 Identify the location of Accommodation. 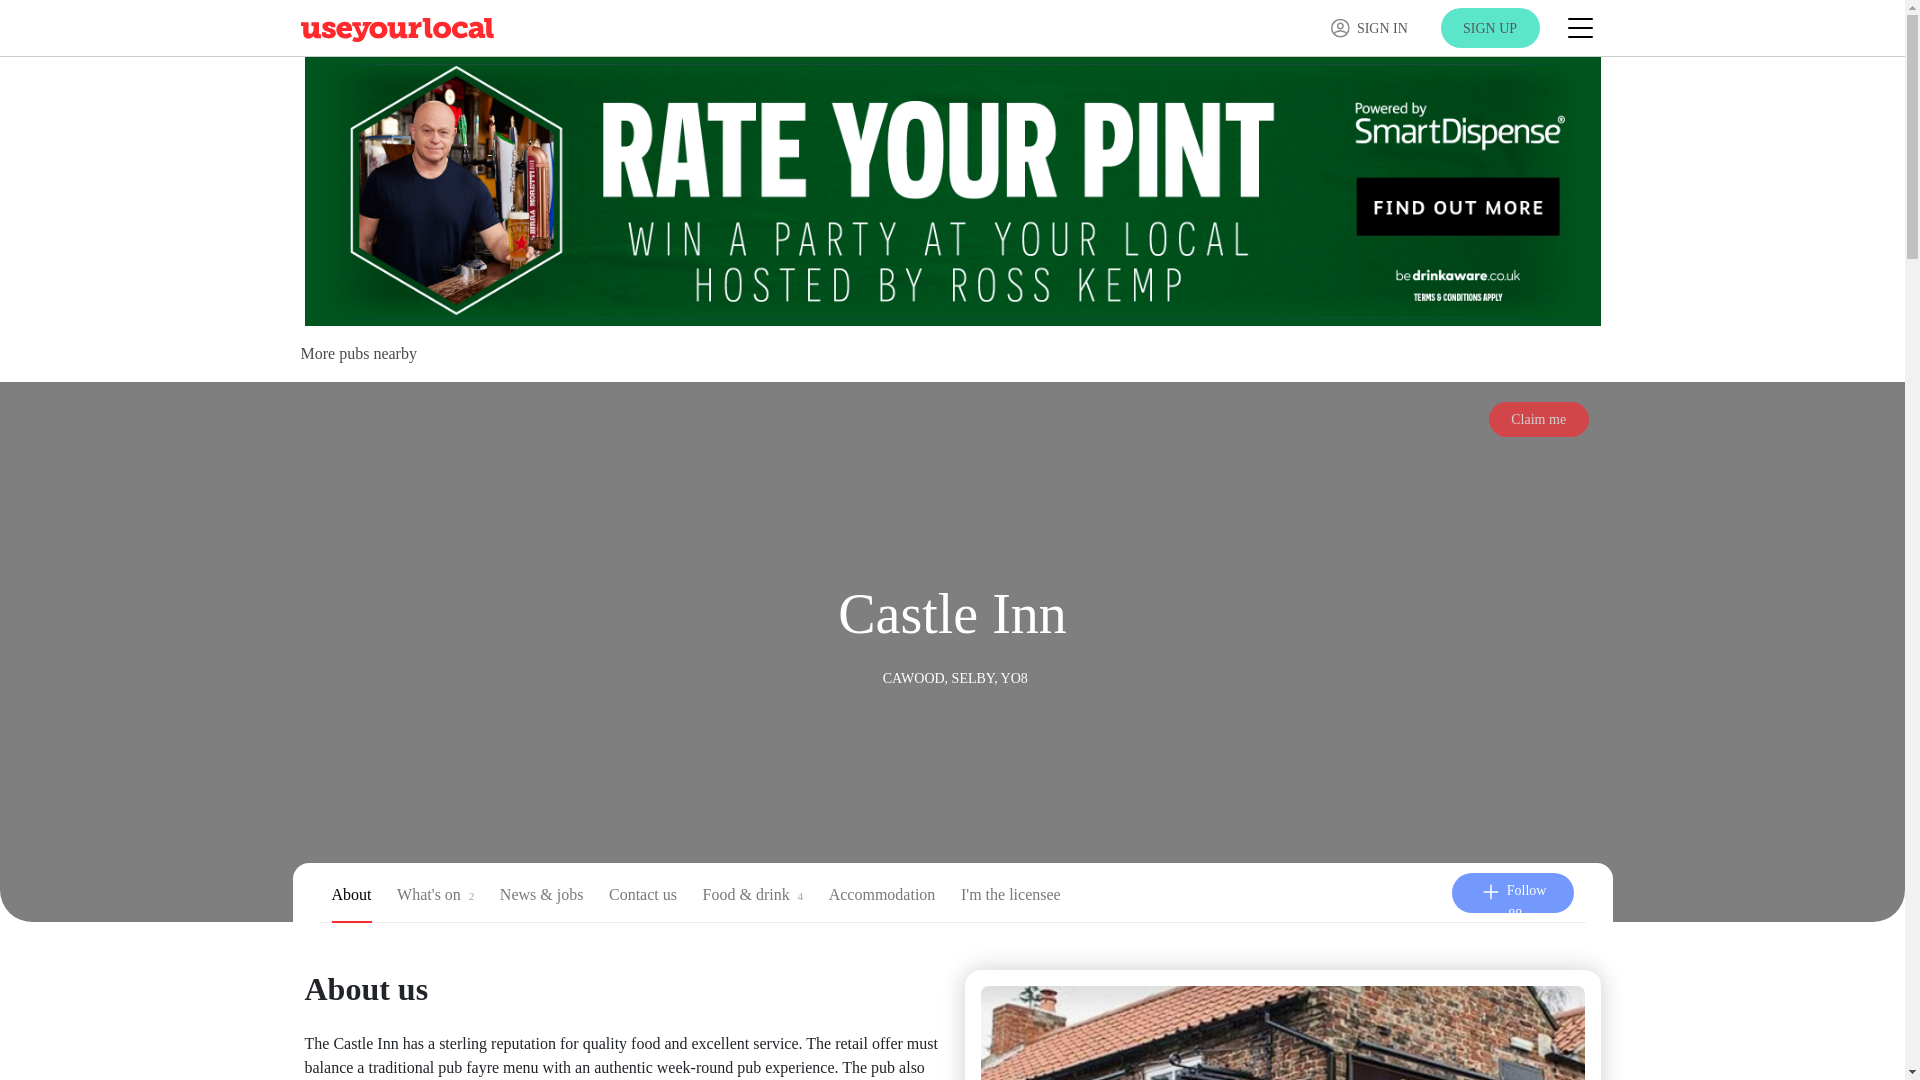
(882, 898).